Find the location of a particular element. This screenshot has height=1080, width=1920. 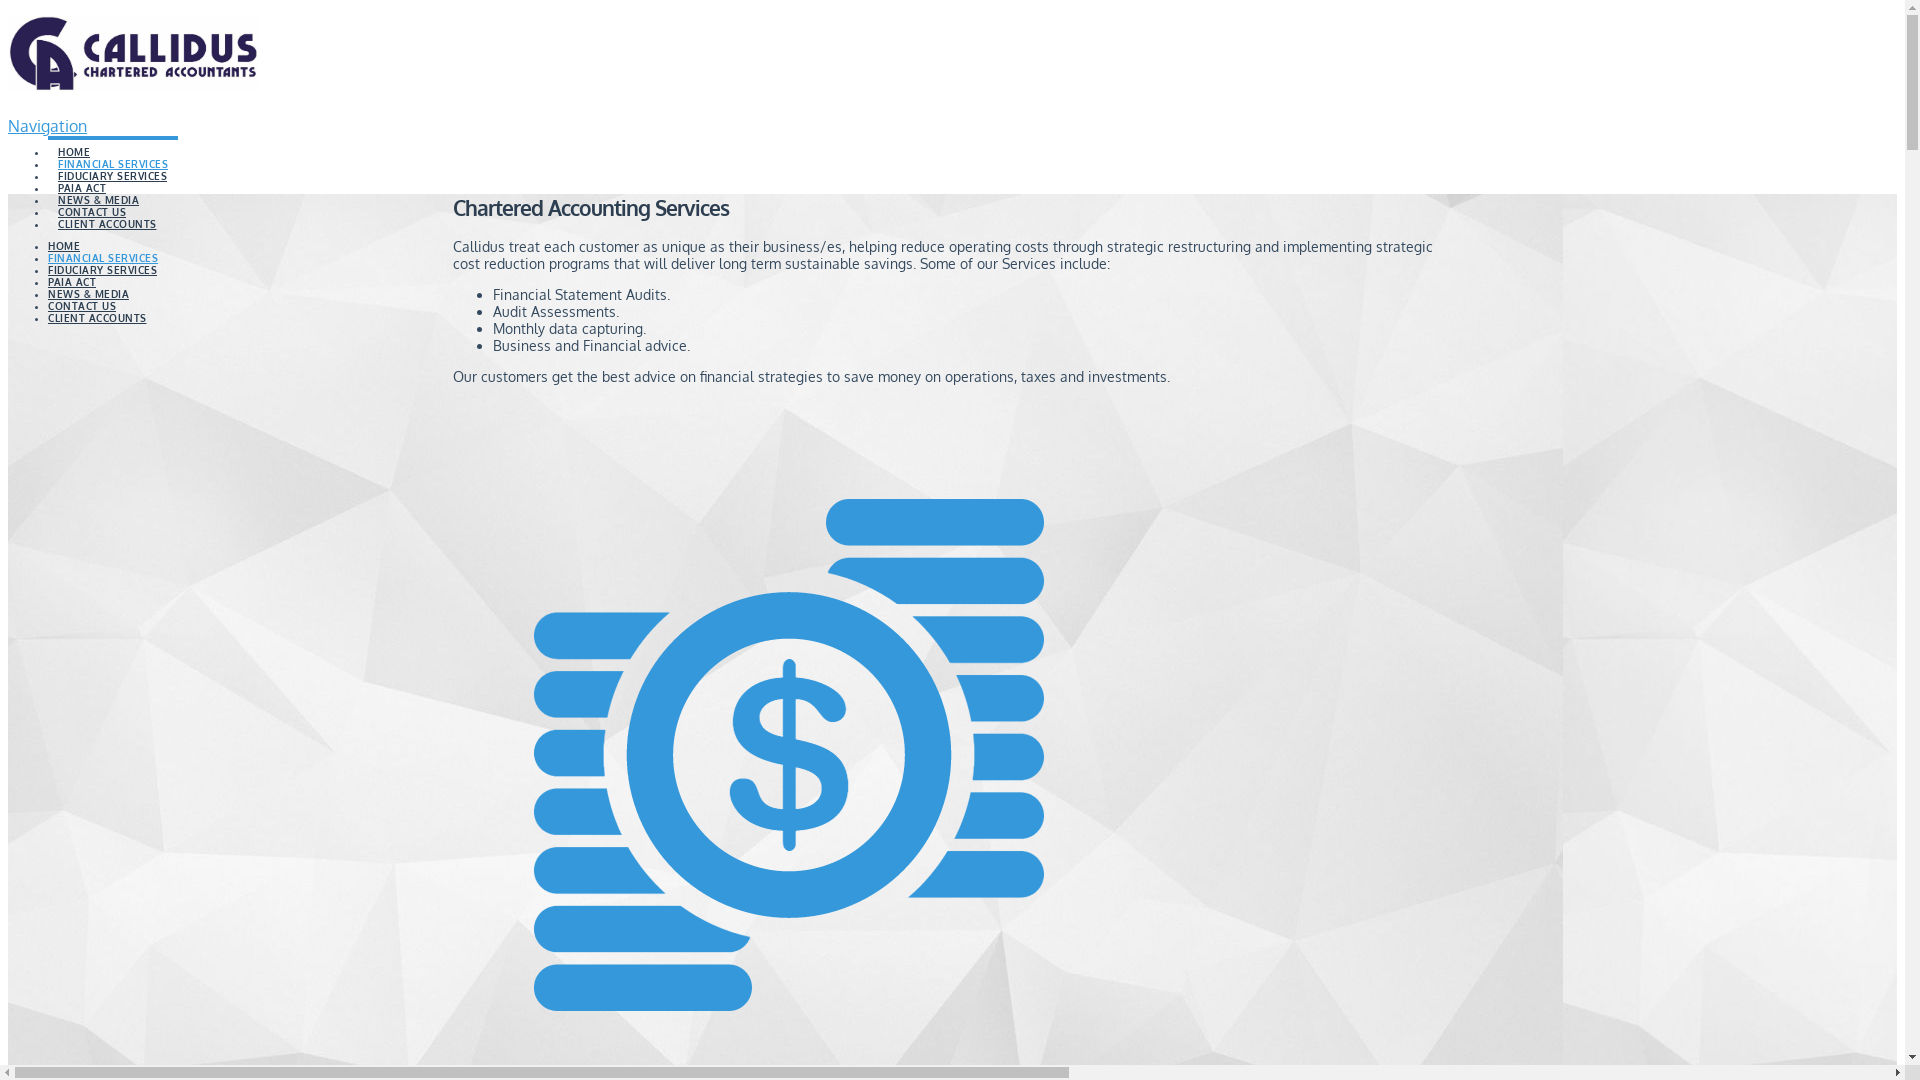

PAIA ACT is located at coordinates (72, 282).